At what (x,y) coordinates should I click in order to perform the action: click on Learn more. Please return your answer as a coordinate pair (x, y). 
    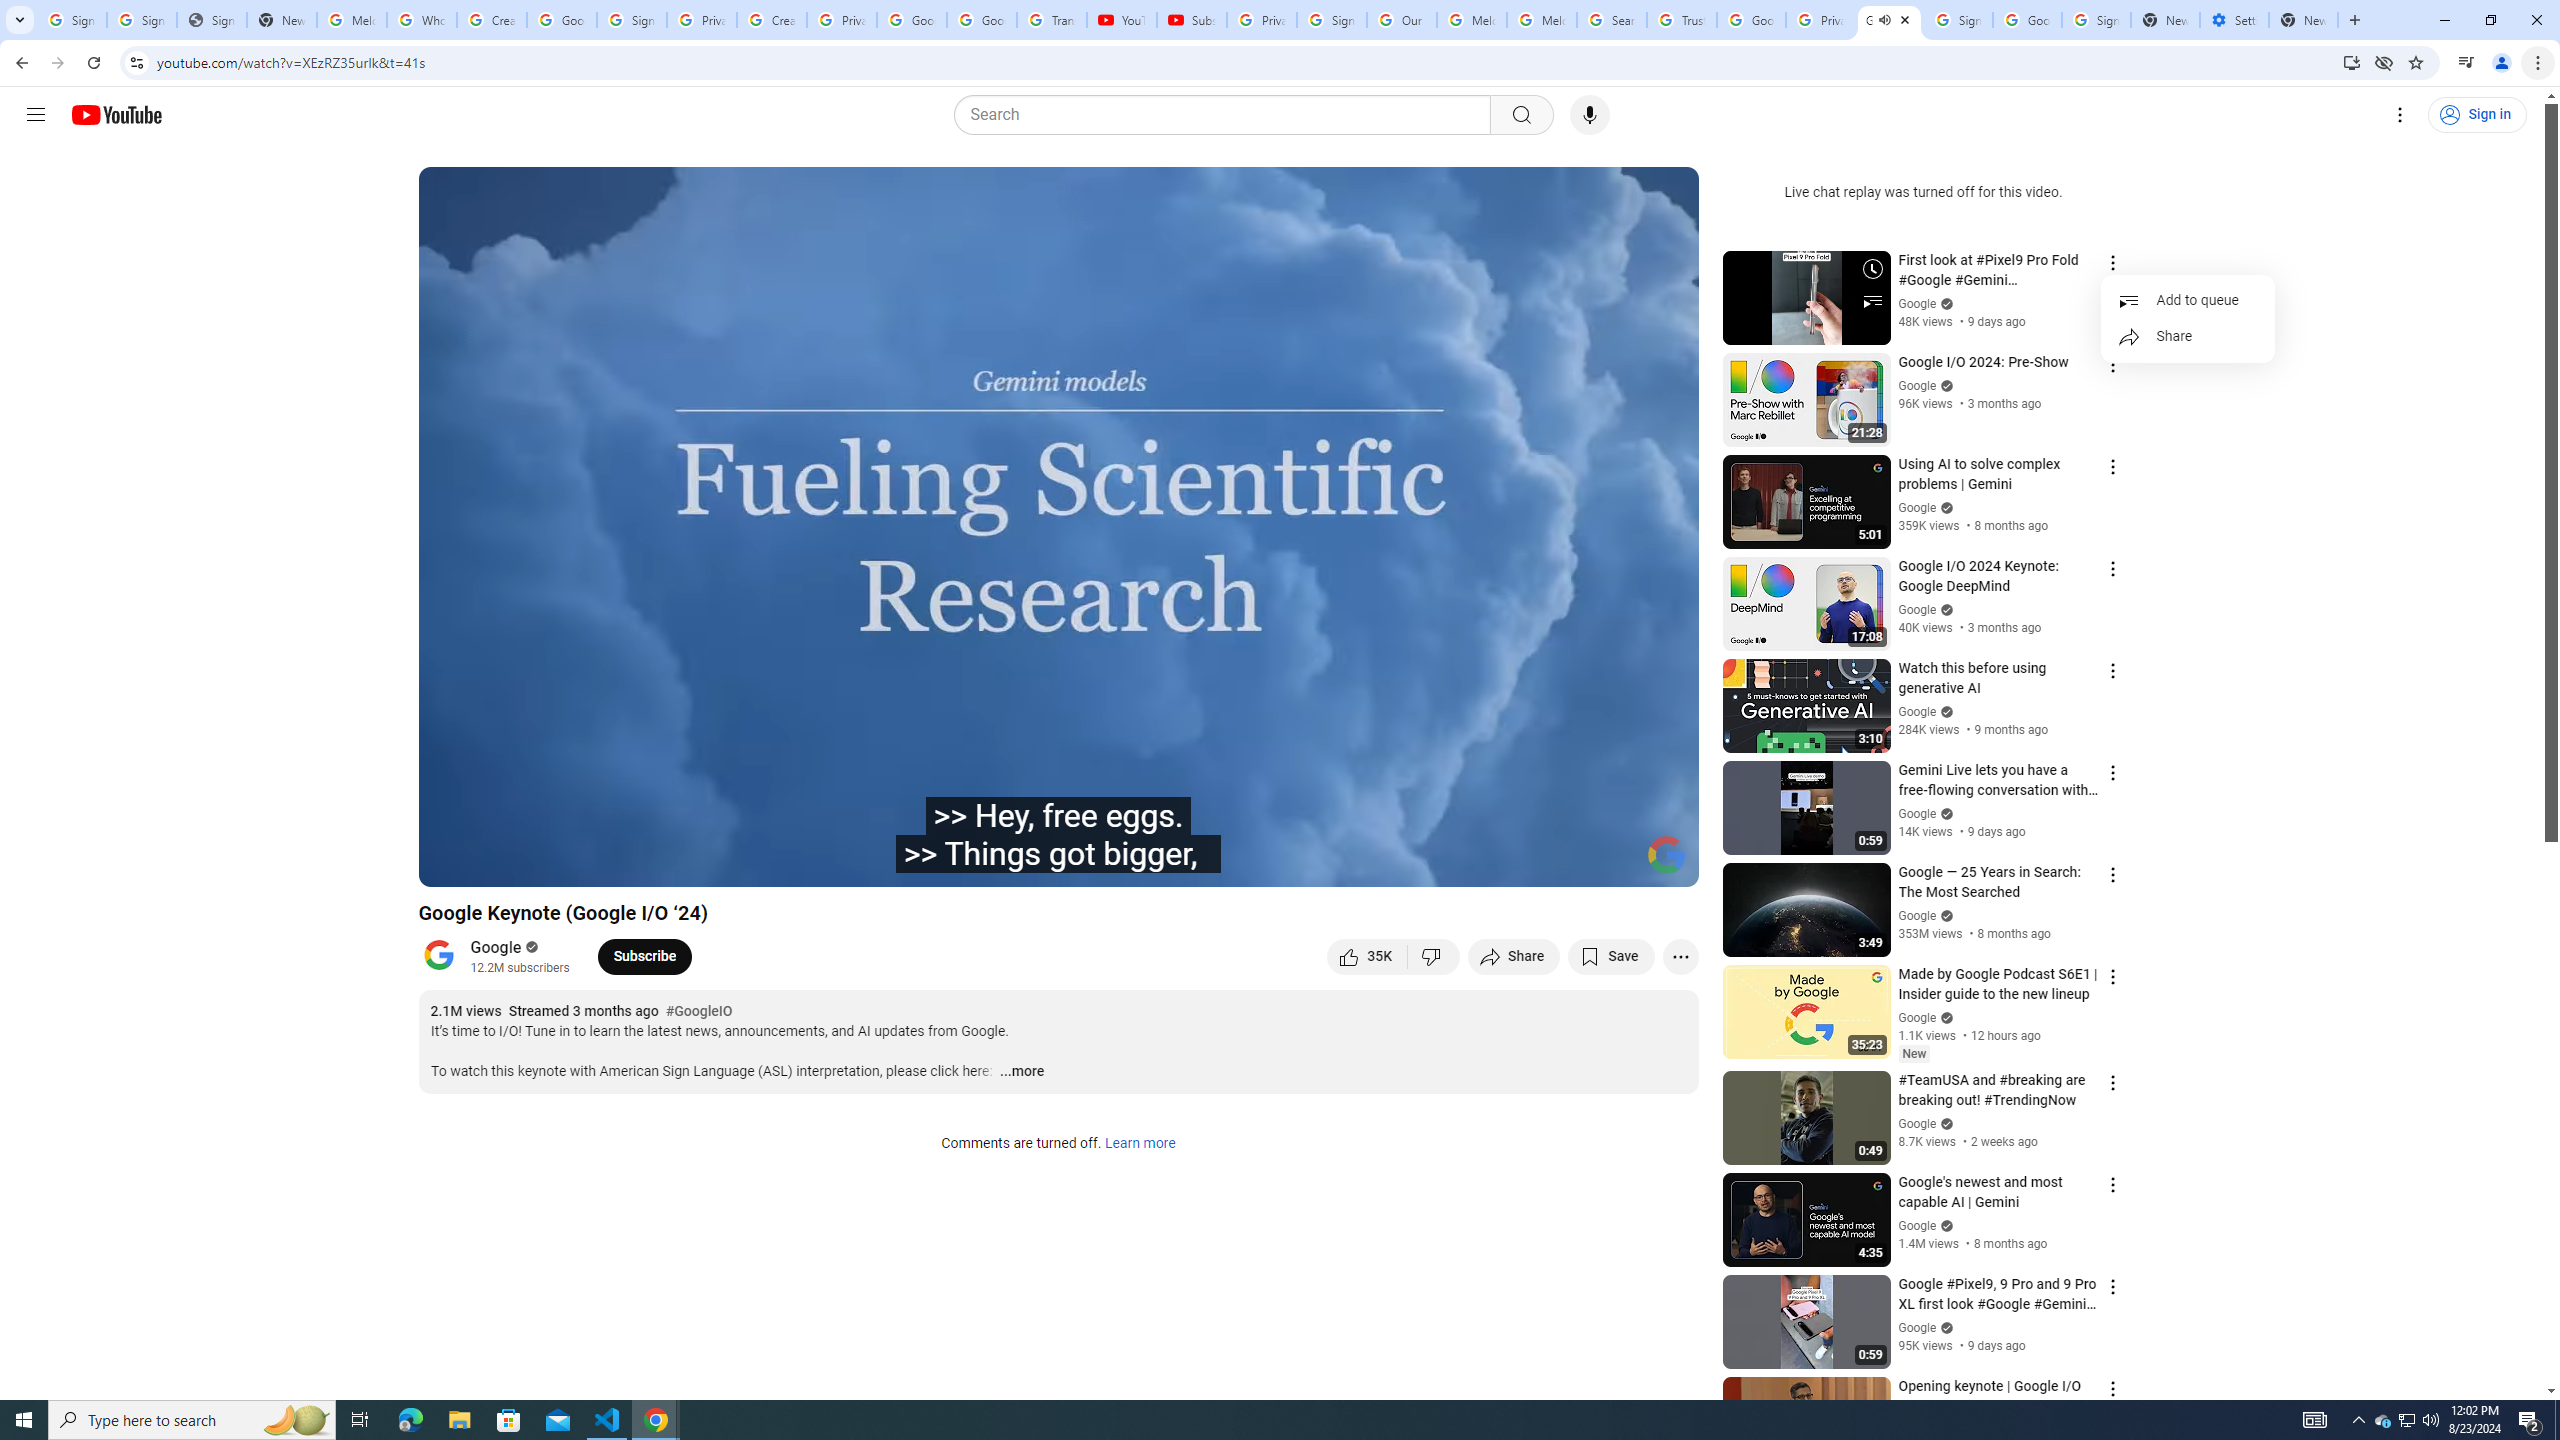
    Looking at the image, I should click on (1139, 1144).